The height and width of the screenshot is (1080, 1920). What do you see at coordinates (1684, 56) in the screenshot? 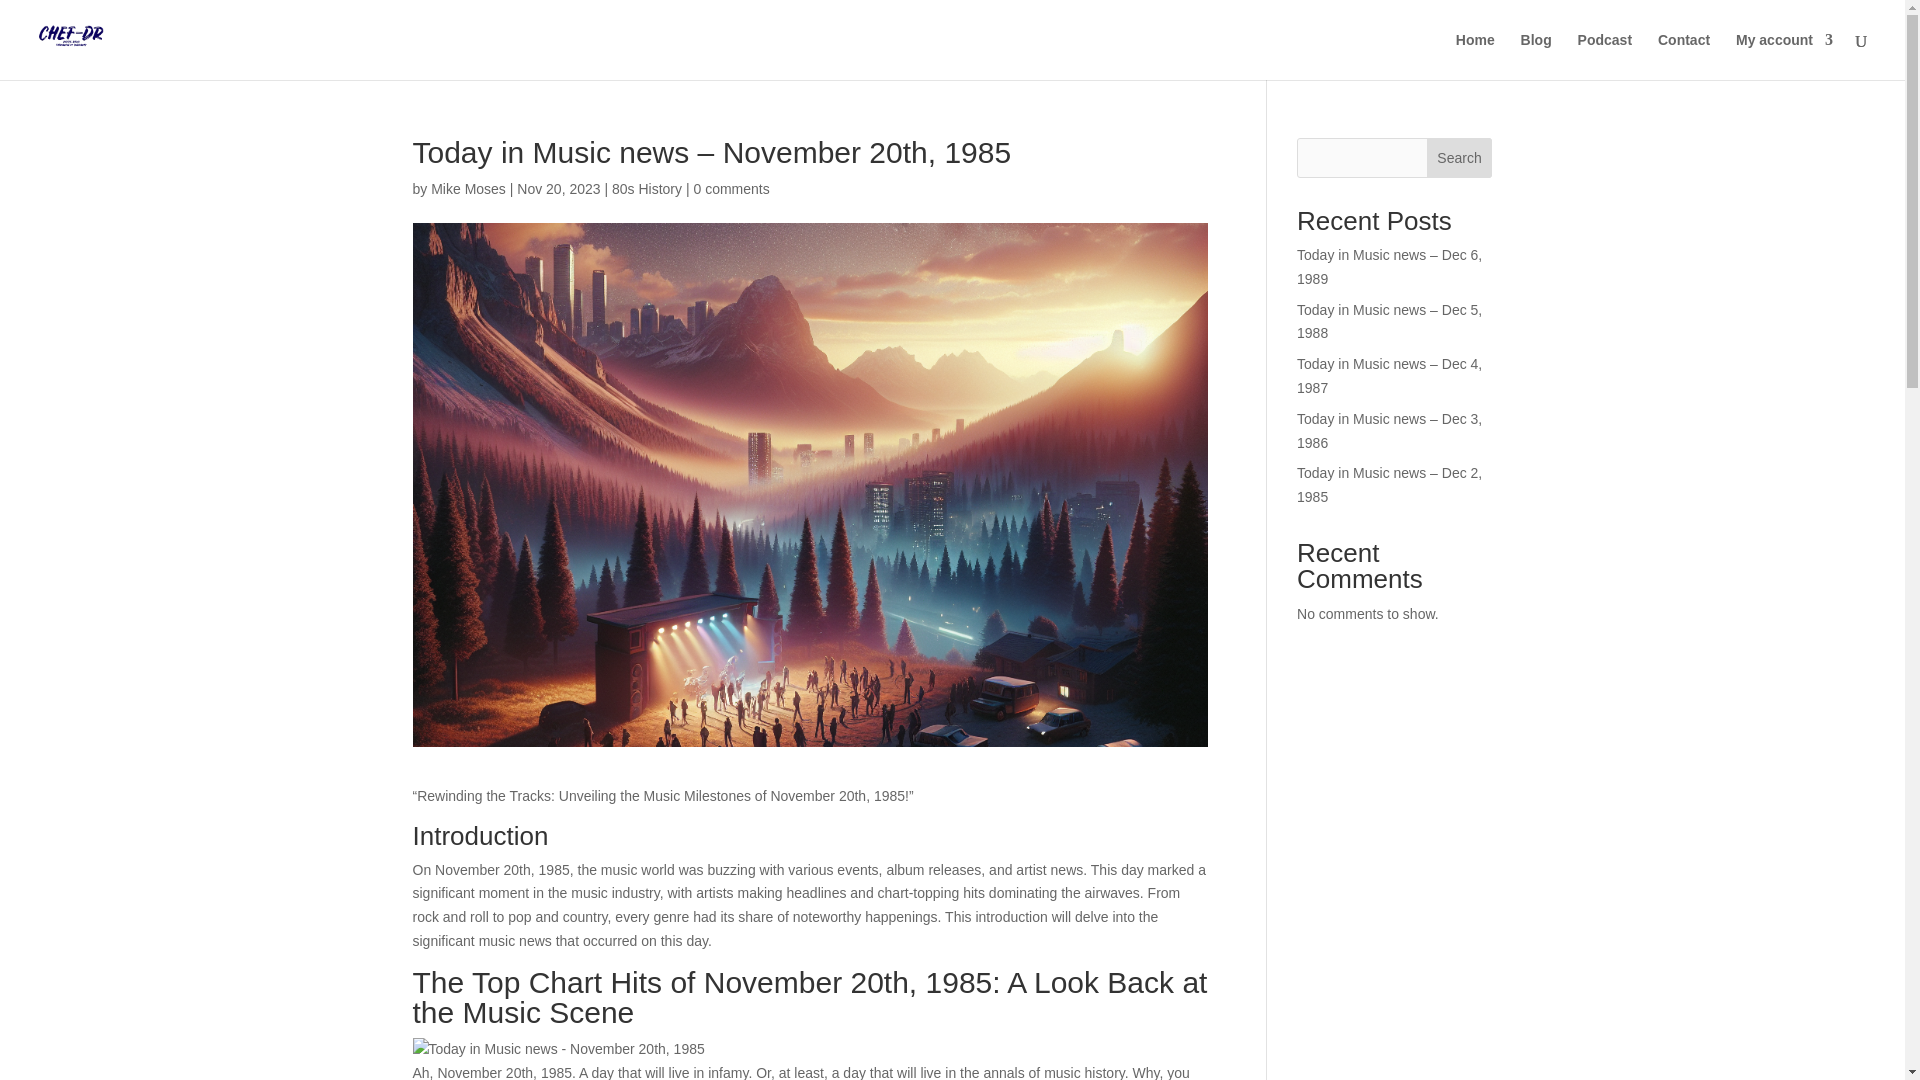
I see `Contact` at bounding box center [1684, 56].